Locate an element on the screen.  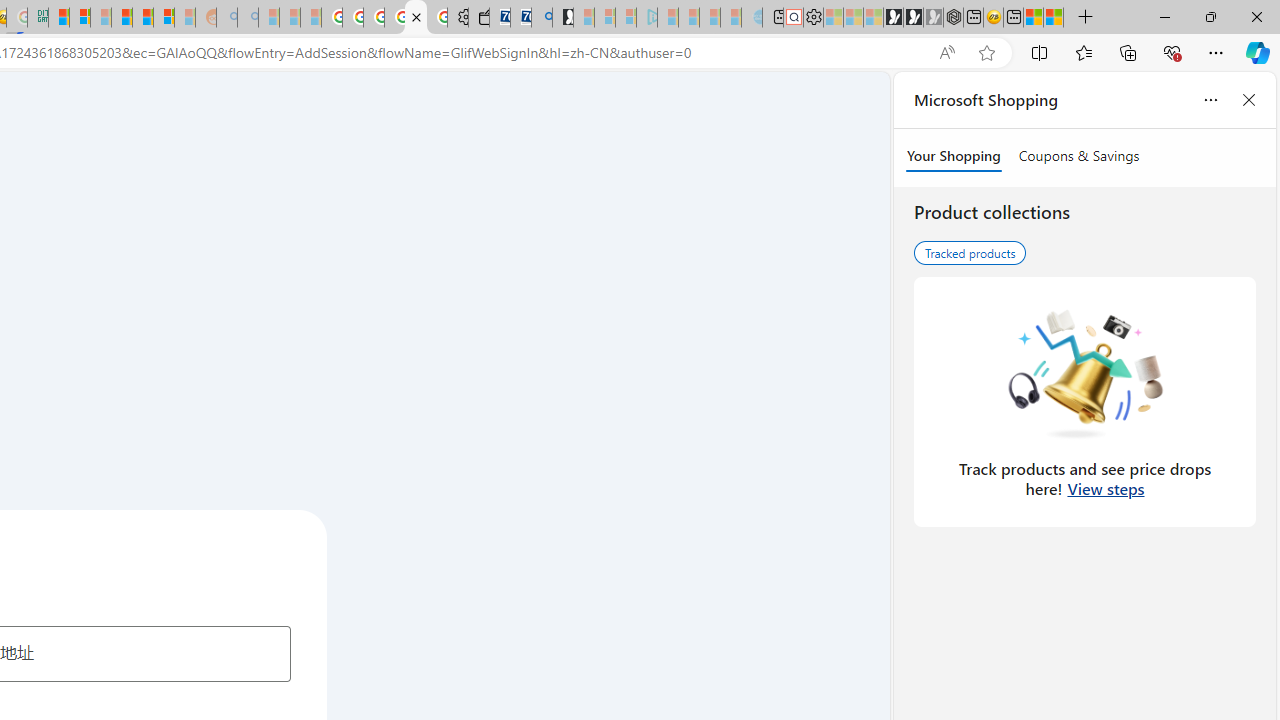
Wildlife - MSN is located at coordinates (1034, 18).